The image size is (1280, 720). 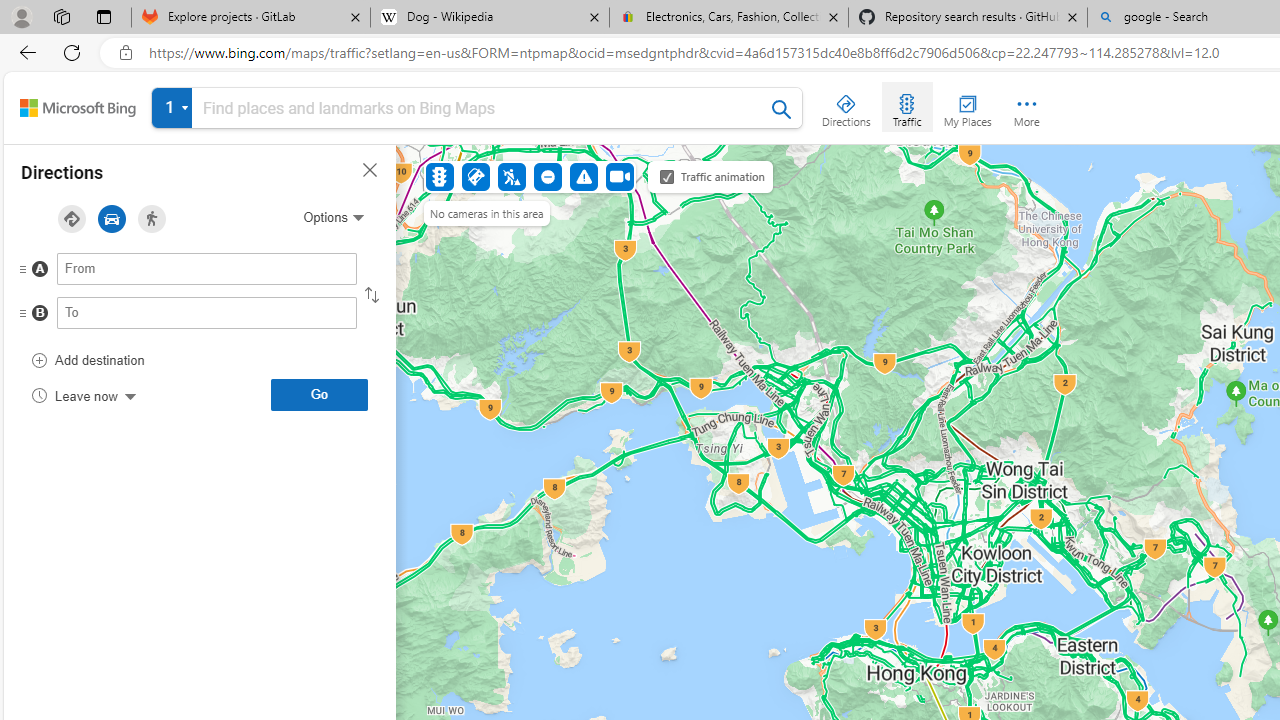 What do you see at coordinates (729, 18) in the screenshot?
I see `Electronics, Cars, Fashion, Collectibles & More | eBay` at bounding box center [729, 18].